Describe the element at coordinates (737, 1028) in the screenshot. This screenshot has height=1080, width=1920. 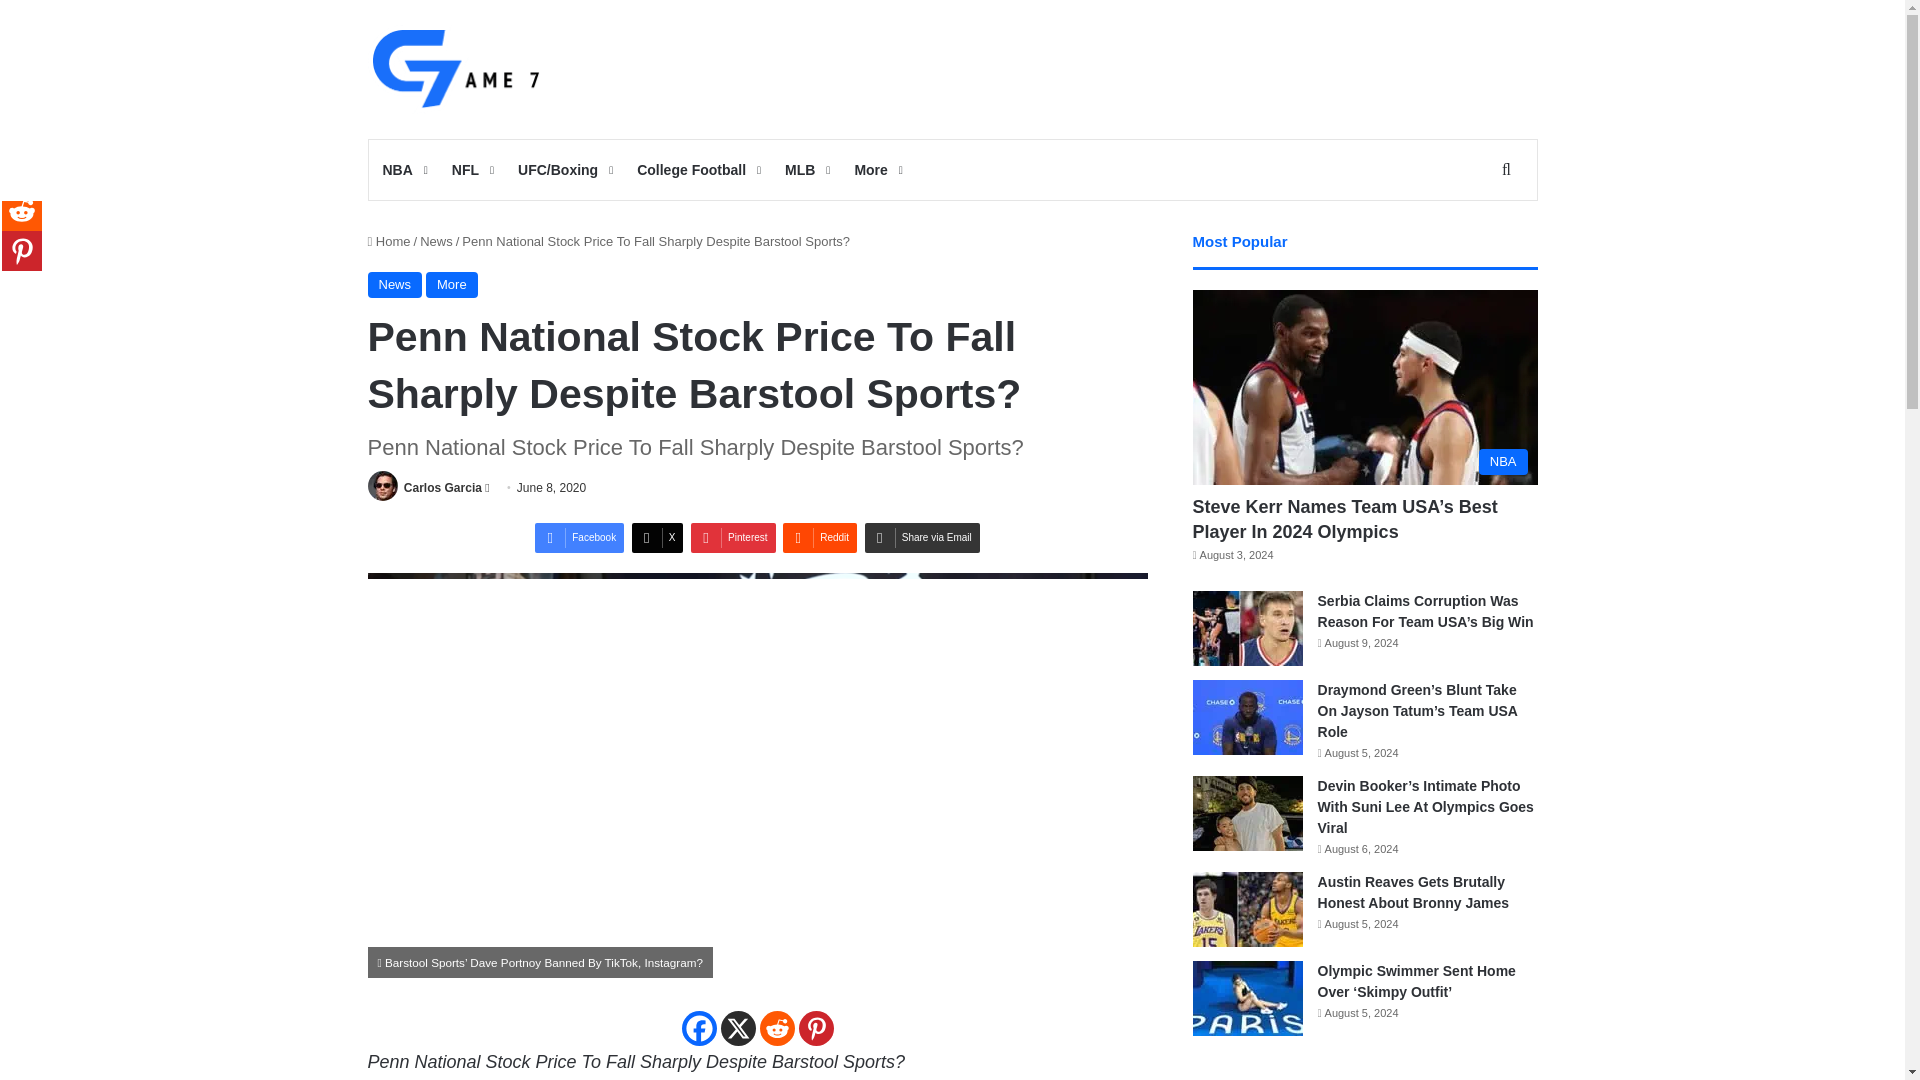
I see `X` at that location.